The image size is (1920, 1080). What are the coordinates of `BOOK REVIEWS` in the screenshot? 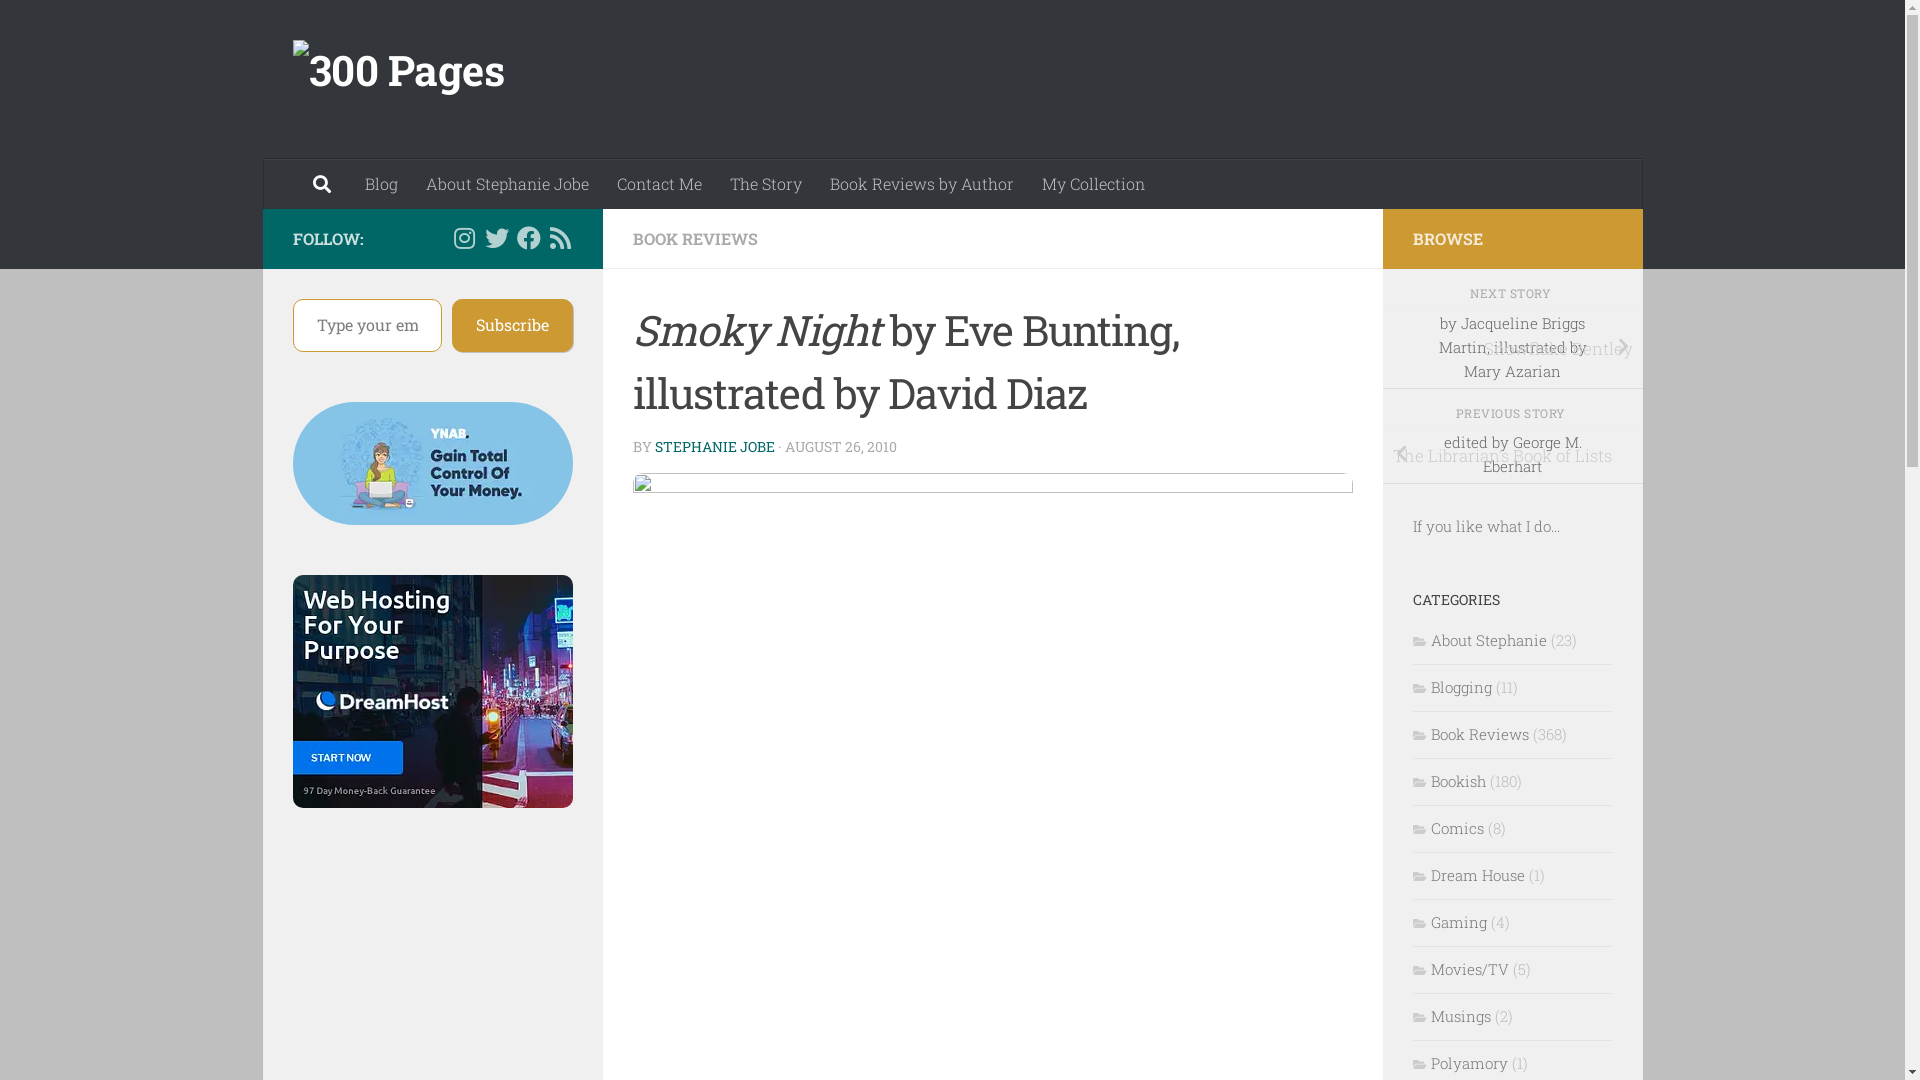 It's located at (694, 238).